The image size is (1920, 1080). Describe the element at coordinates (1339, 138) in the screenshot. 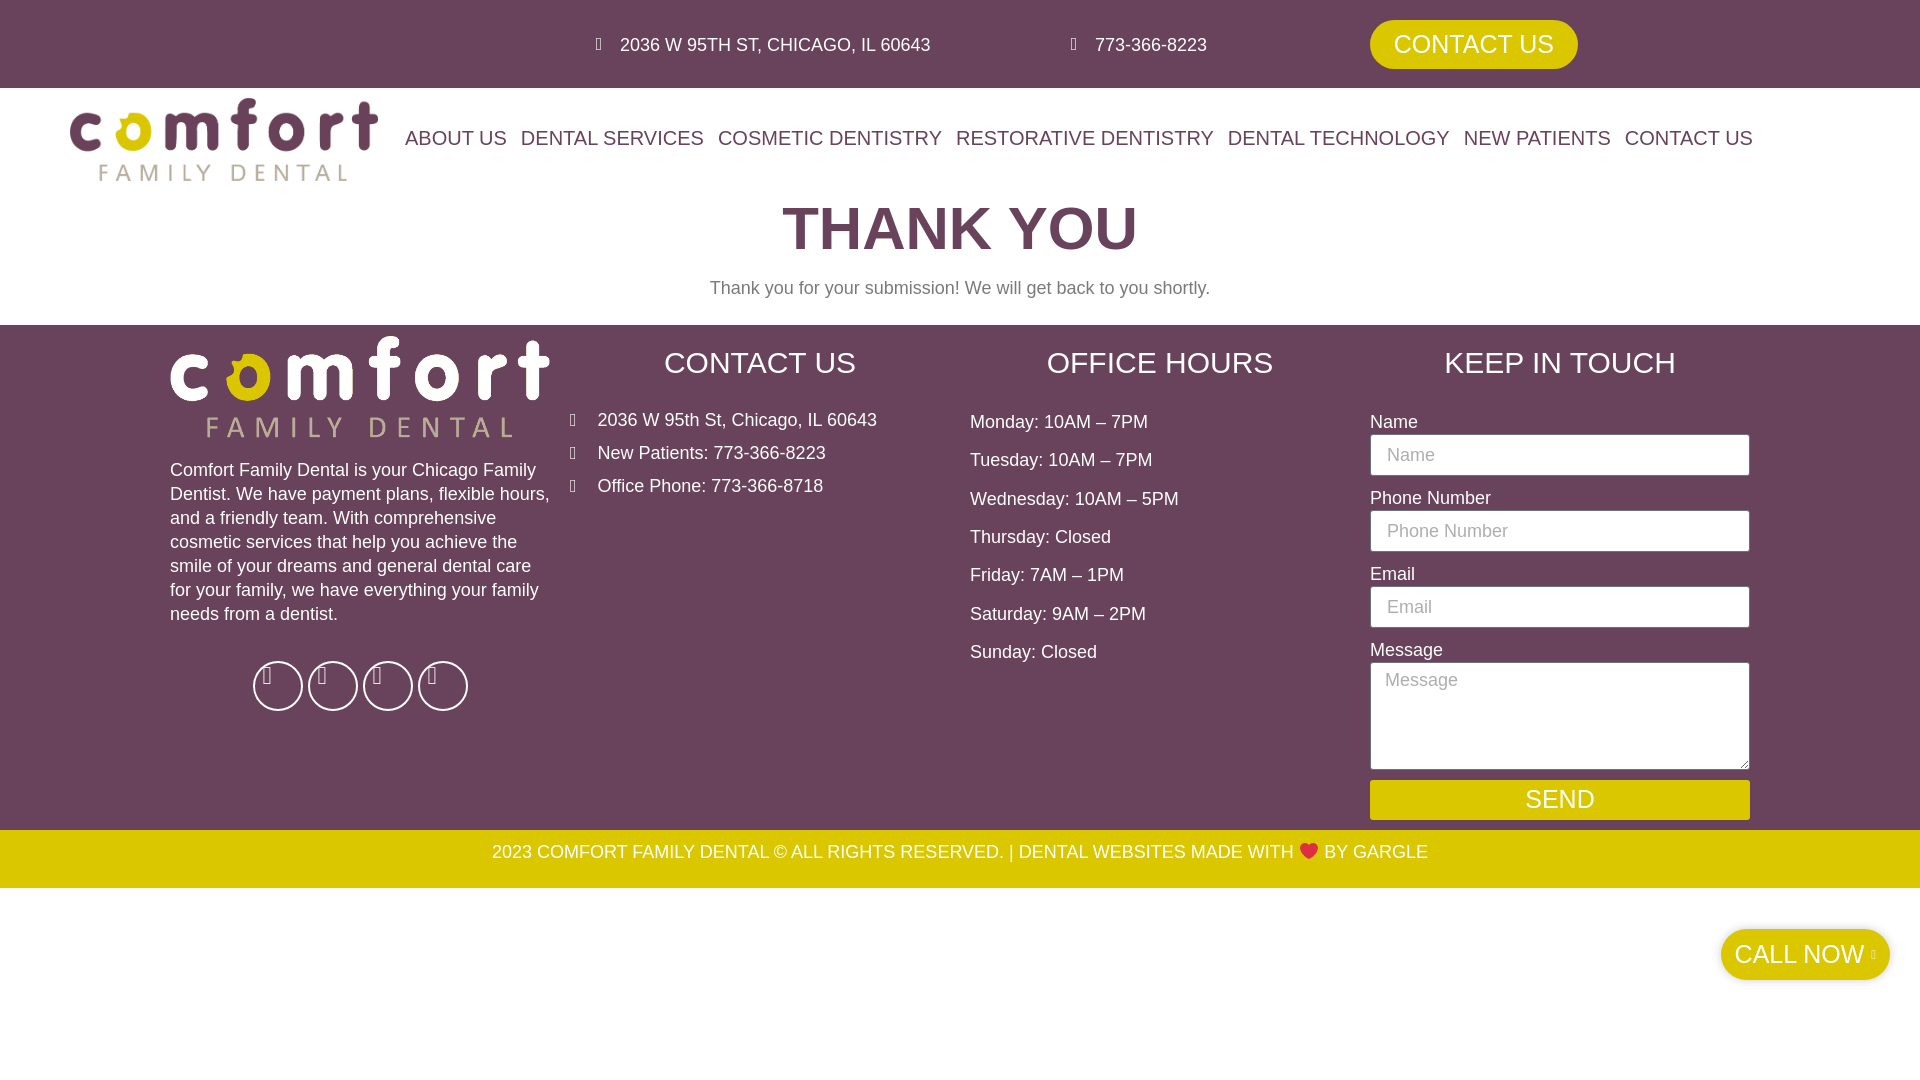

I see `DENTAL TECHNOLOGY` at that location.